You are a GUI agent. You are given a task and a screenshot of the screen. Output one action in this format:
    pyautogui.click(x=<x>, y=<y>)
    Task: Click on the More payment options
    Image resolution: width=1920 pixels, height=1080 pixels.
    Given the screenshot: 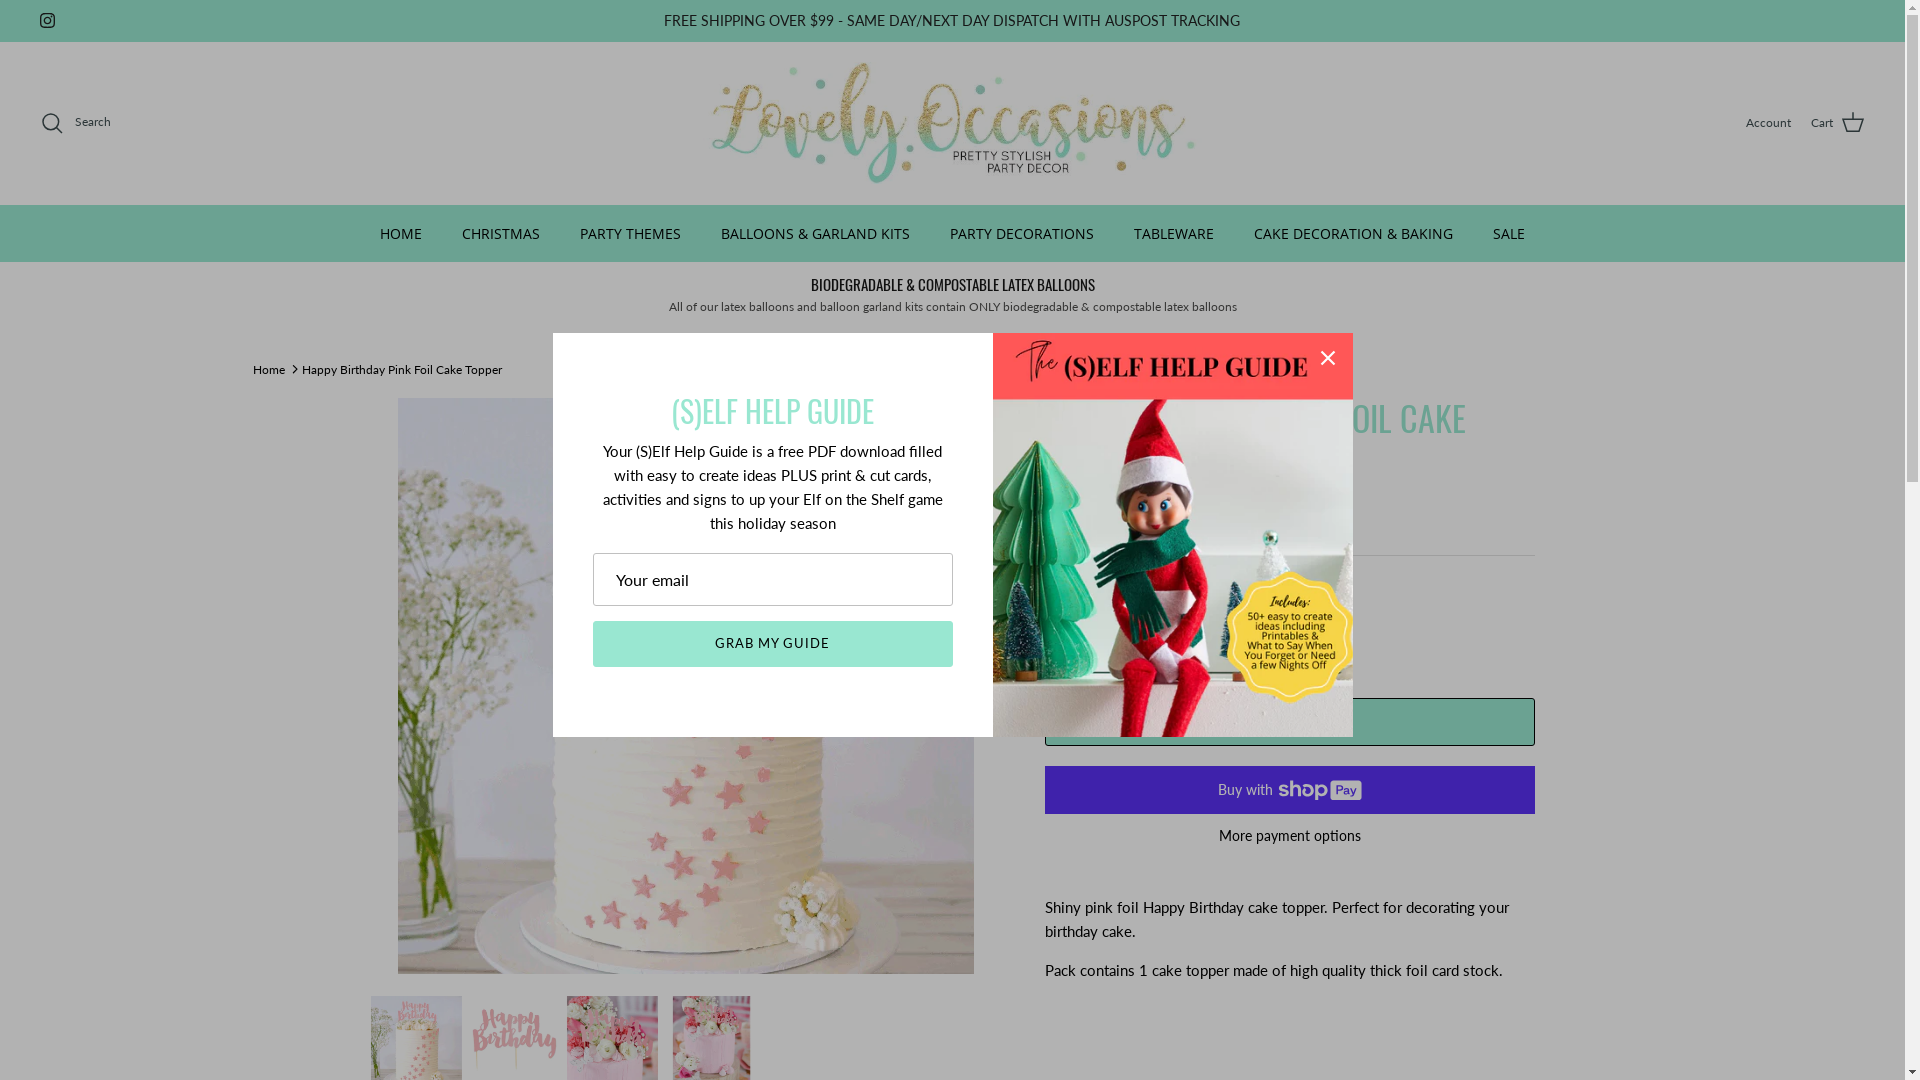 What is the action you would take?
    pyautogui.click(x=1289, y=836)
    